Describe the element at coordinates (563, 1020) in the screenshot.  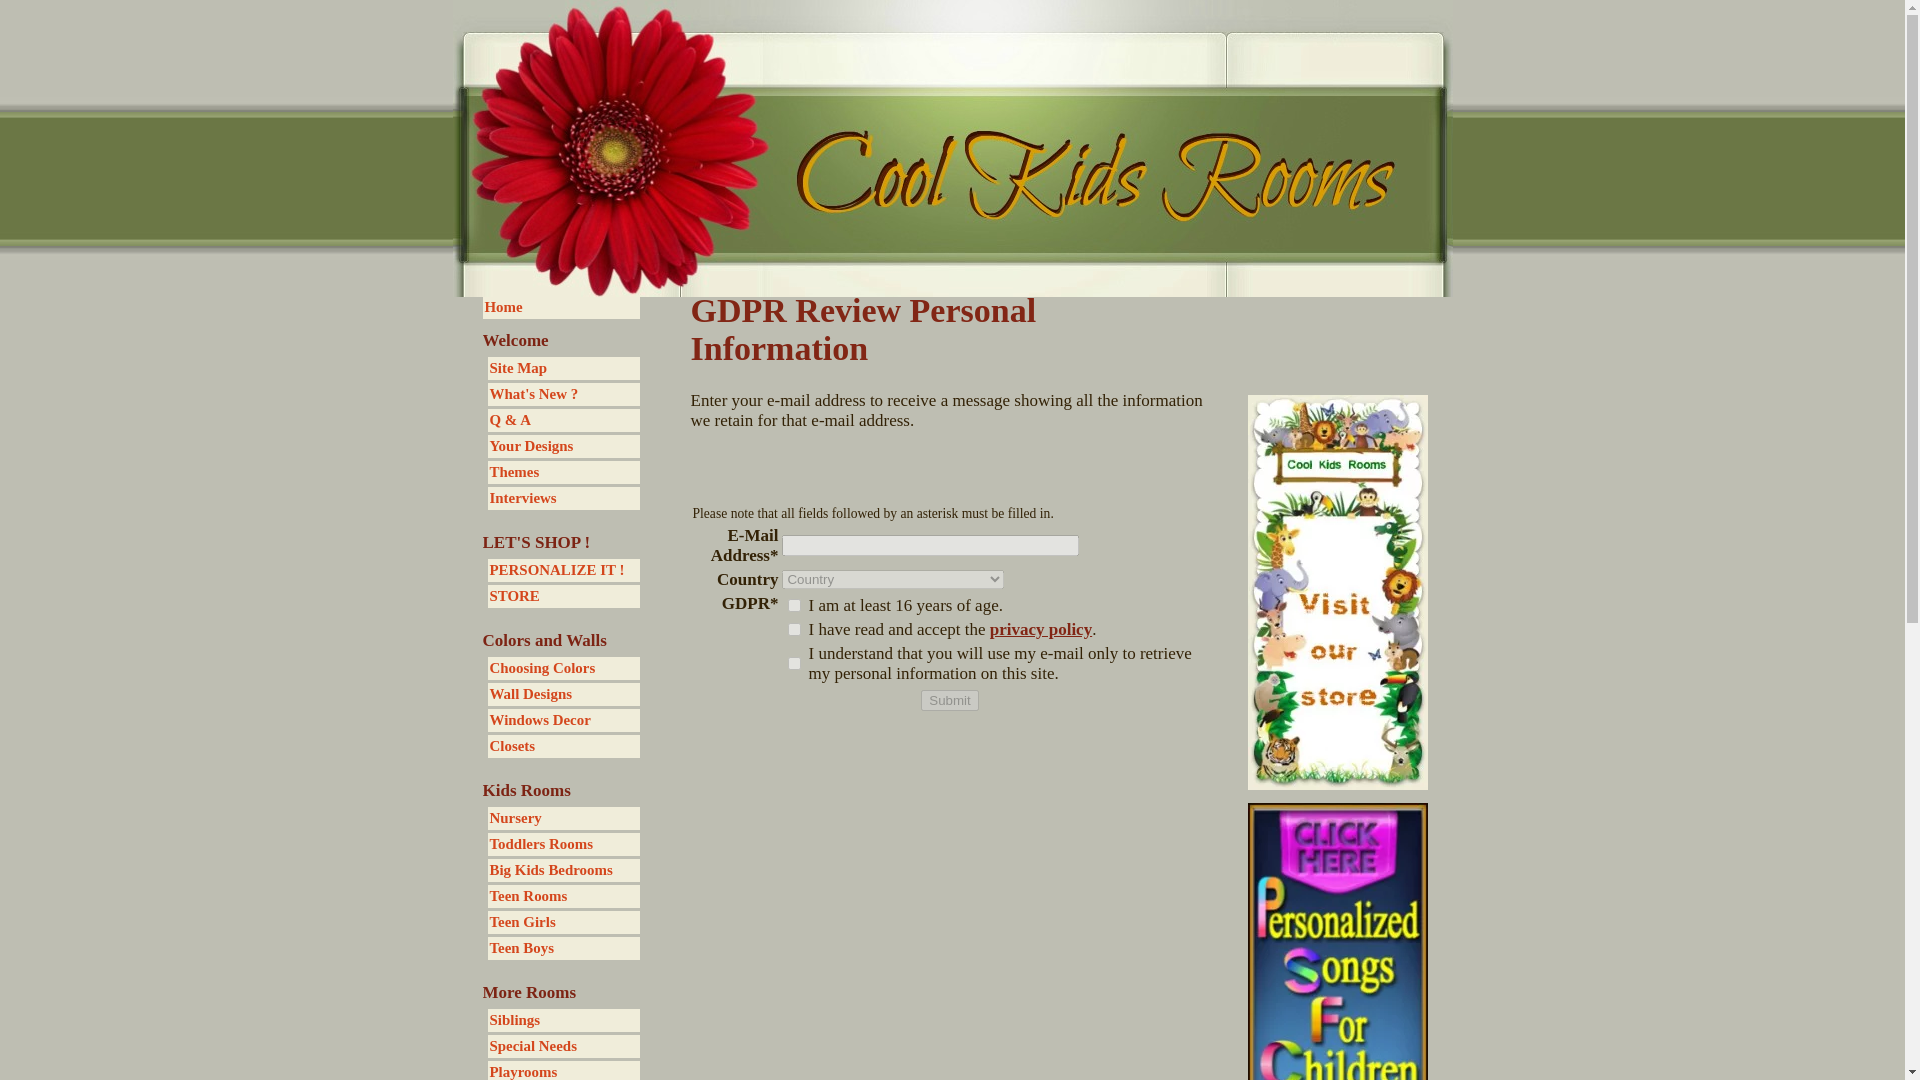
I see `Siblings` at that location.